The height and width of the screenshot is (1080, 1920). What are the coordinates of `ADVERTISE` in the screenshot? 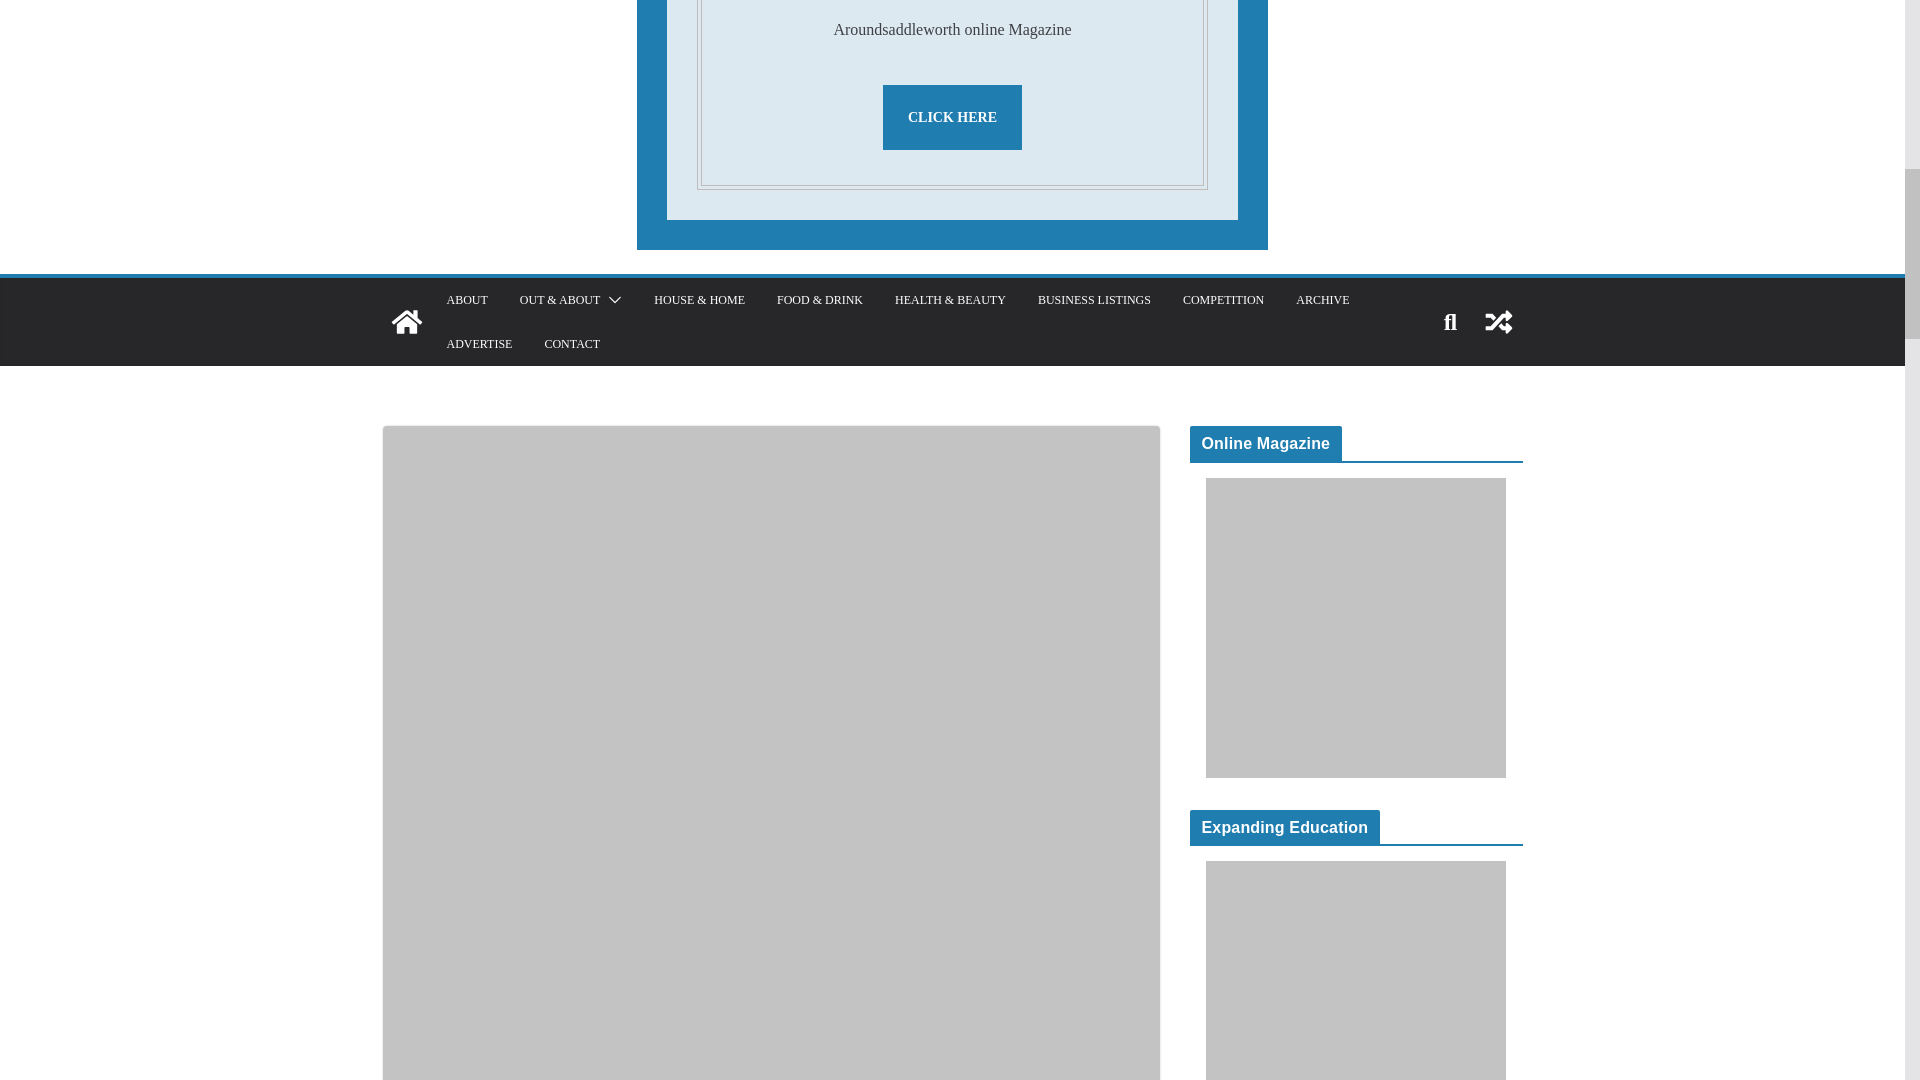 It's located at (478, 344).